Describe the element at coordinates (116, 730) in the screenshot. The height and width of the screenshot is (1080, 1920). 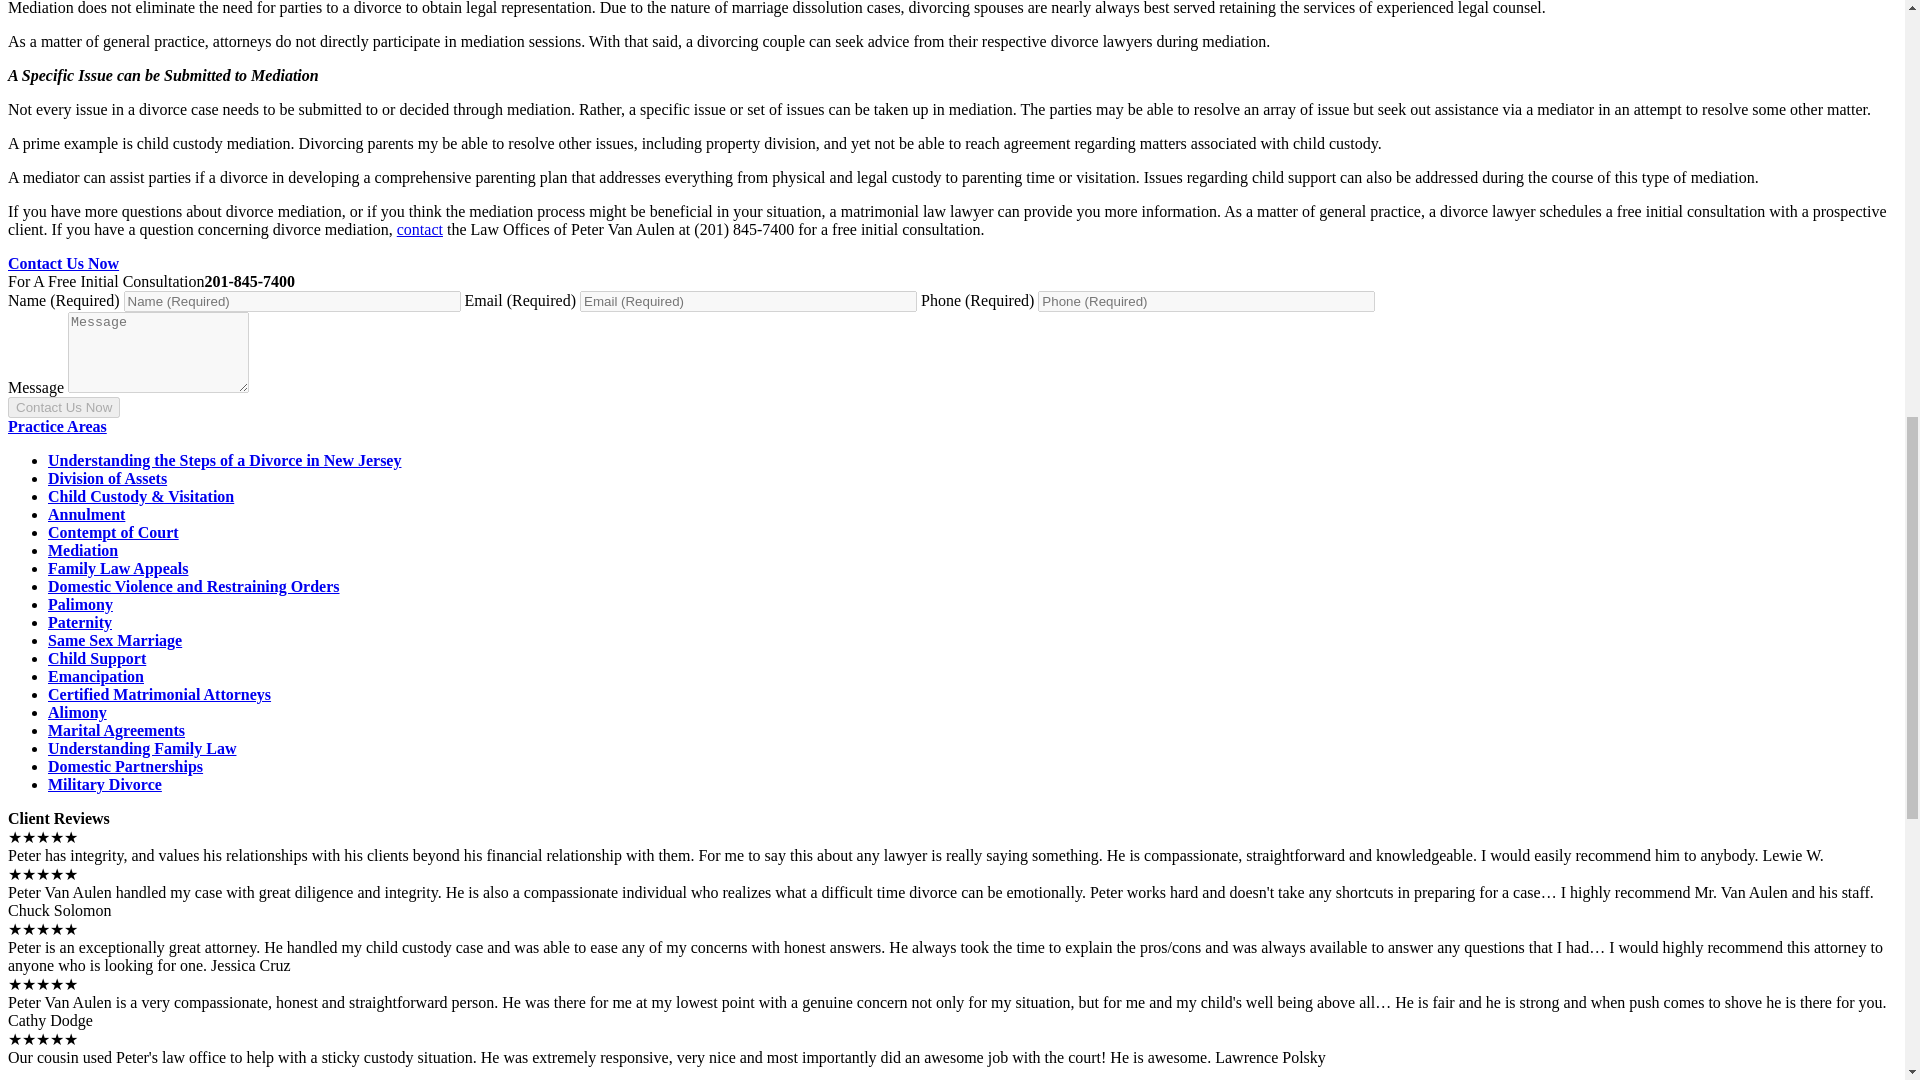
I see `Marital Agreements` at that location.